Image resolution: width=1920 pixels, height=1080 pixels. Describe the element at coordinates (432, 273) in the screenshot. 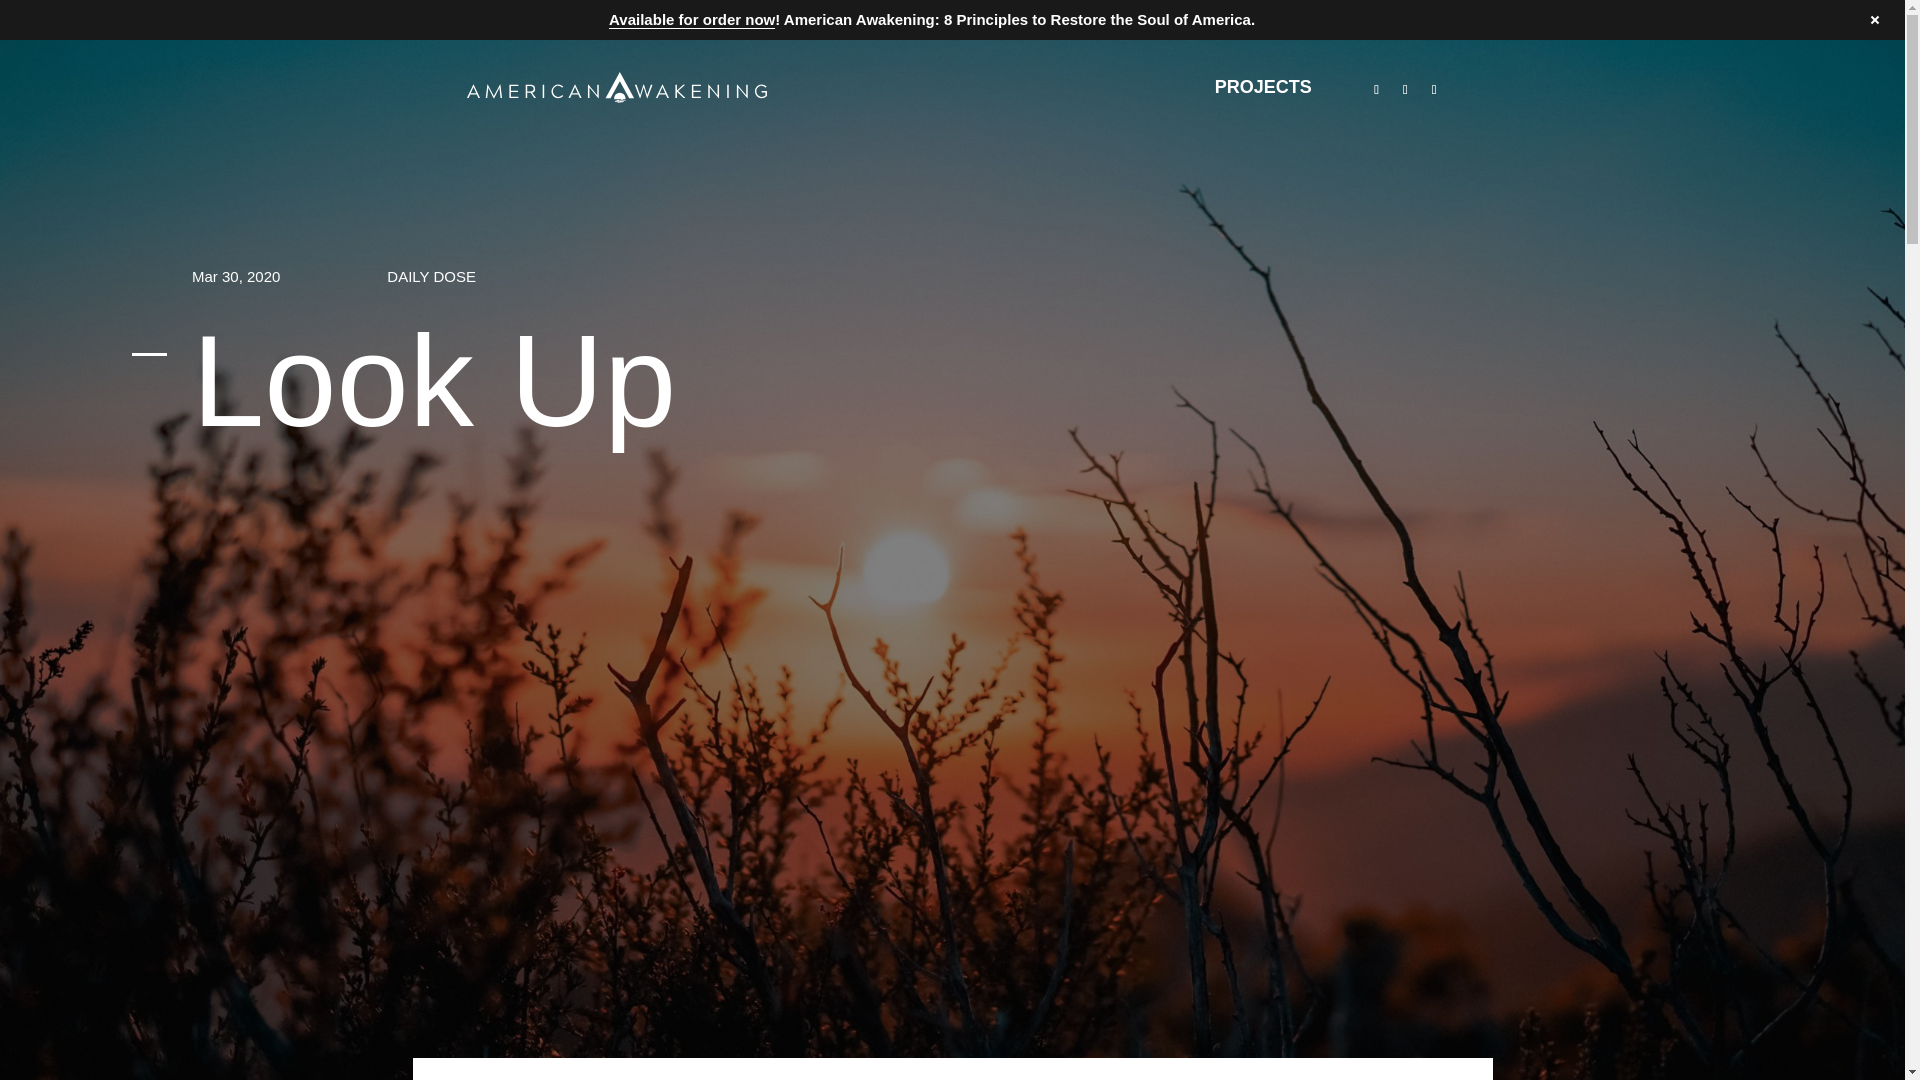

I see `DAILY DOSE` at that location.